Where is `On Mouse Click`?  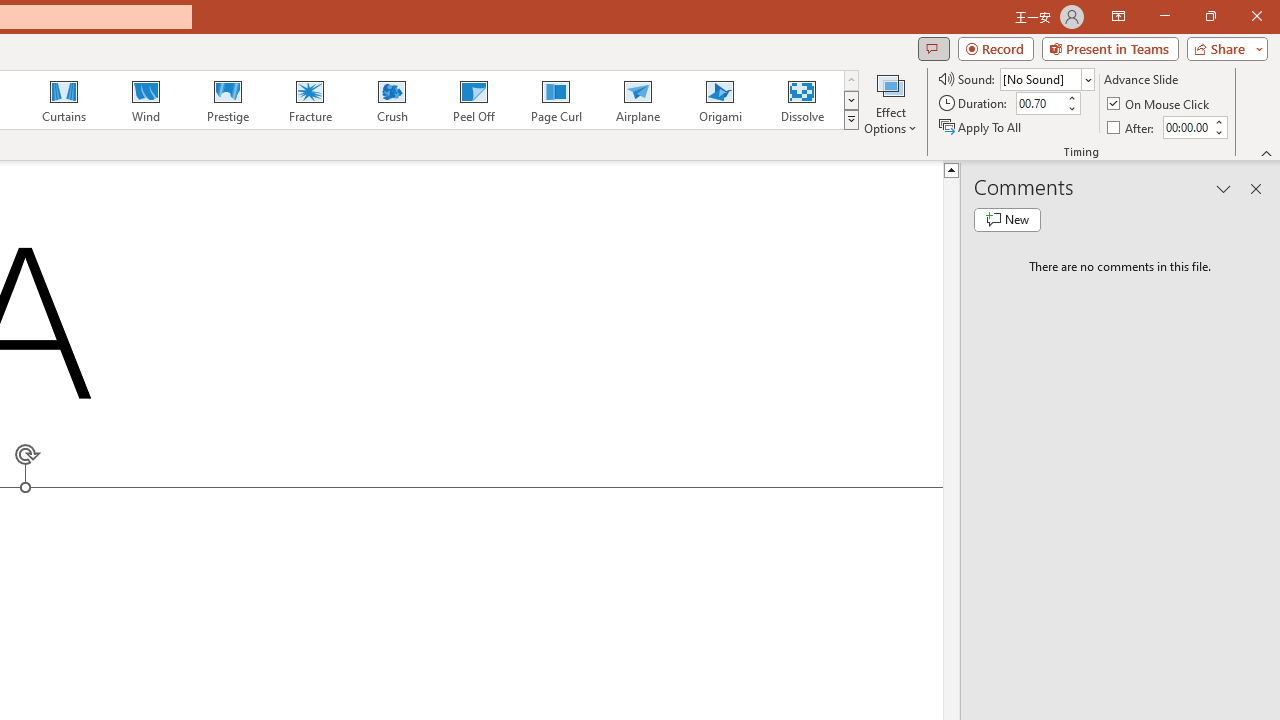
On Mouse Click is located at coordinates (1160, 104).